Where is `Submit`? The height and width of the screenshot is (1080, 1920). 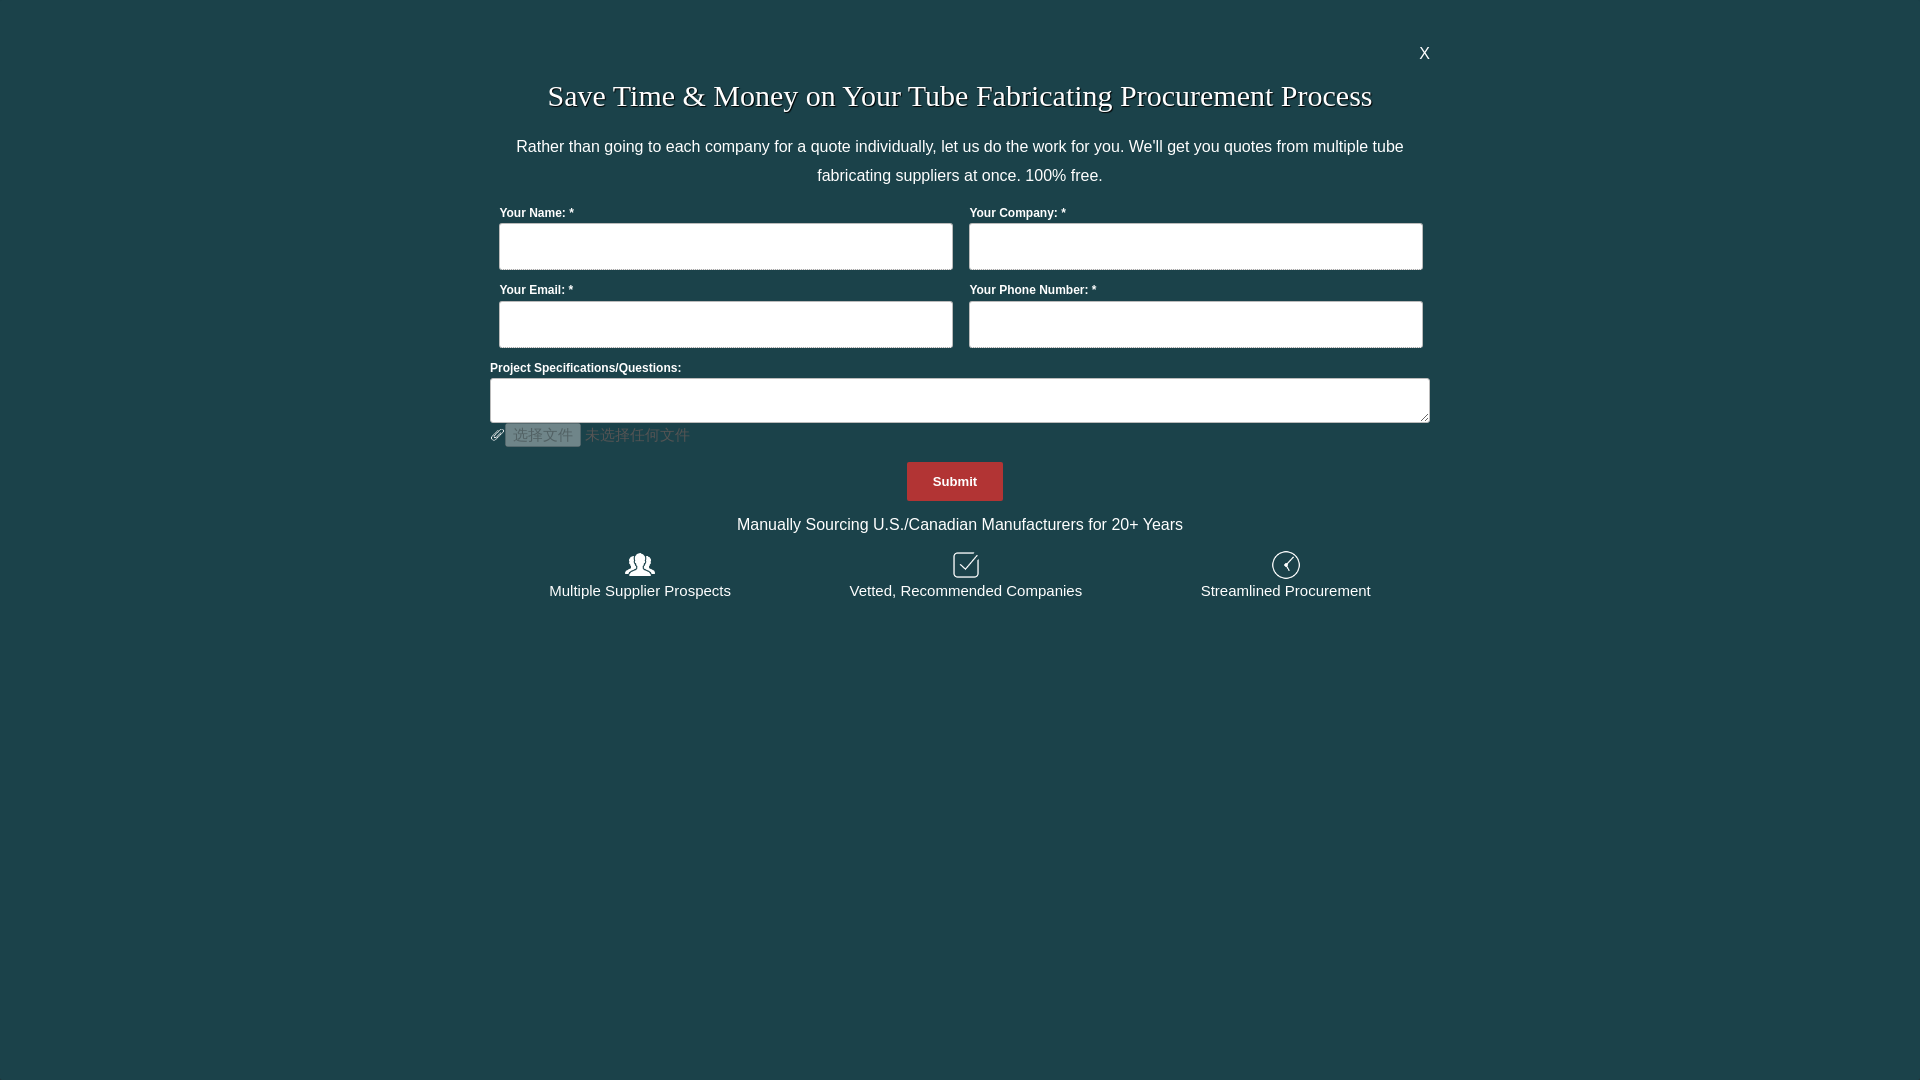
Submit is located at coordinates (955, 482).